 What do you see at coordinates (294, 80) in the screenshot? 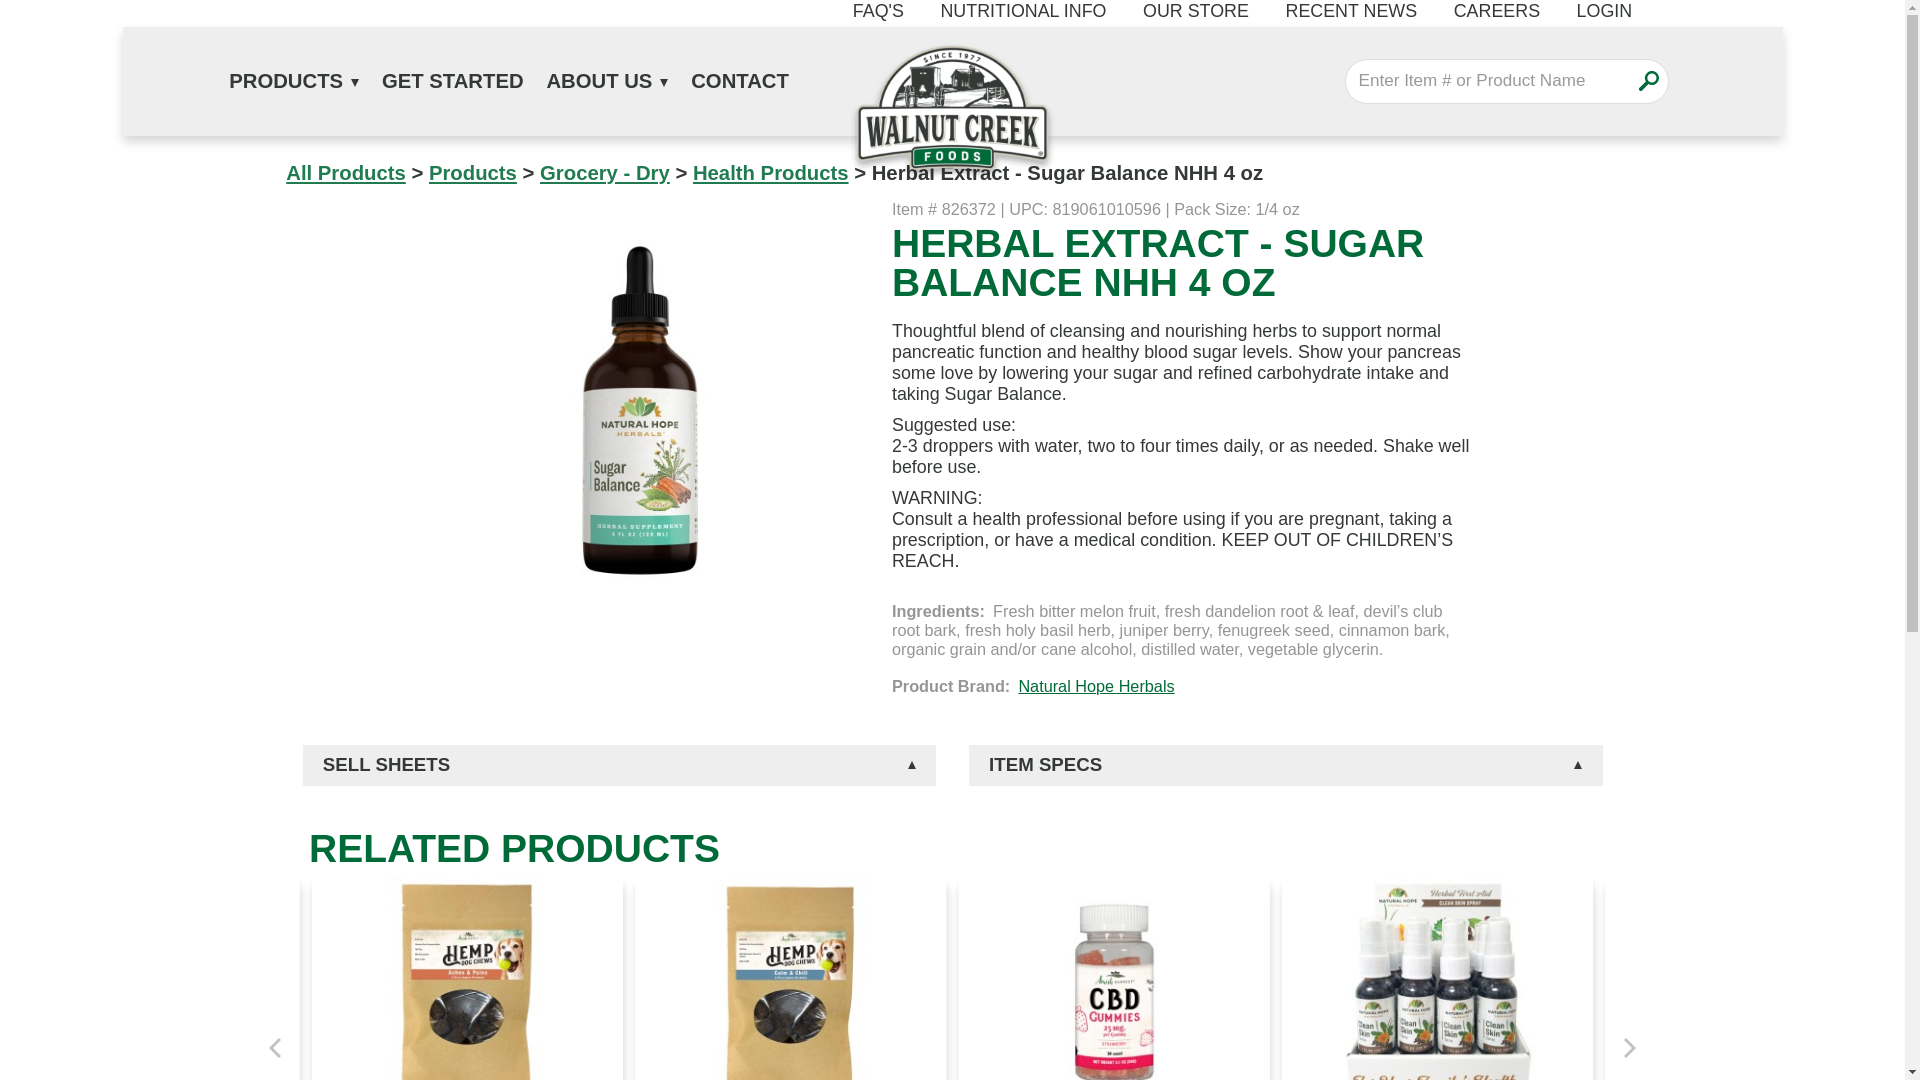
I see `PRODUCTS` at bounding box center [294, 80].